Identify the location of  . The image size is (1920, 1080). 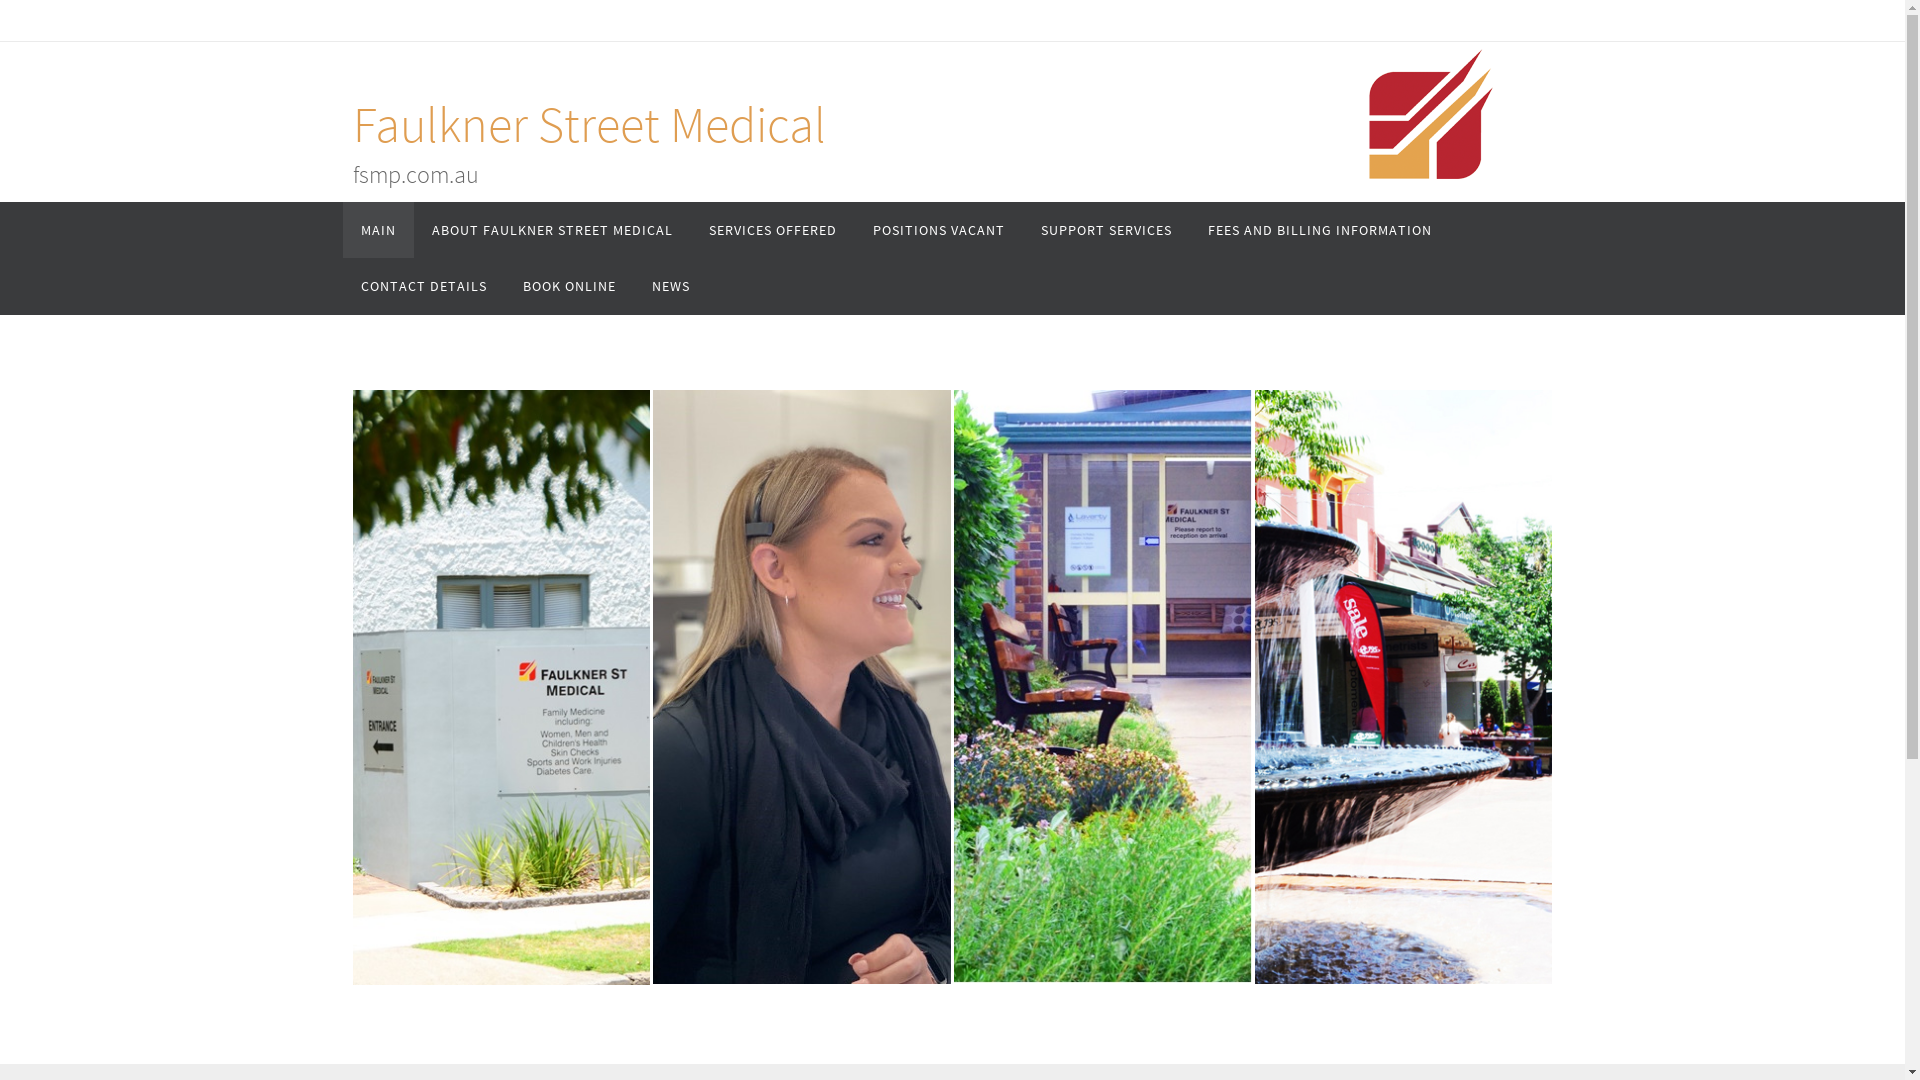
(1434, 688).